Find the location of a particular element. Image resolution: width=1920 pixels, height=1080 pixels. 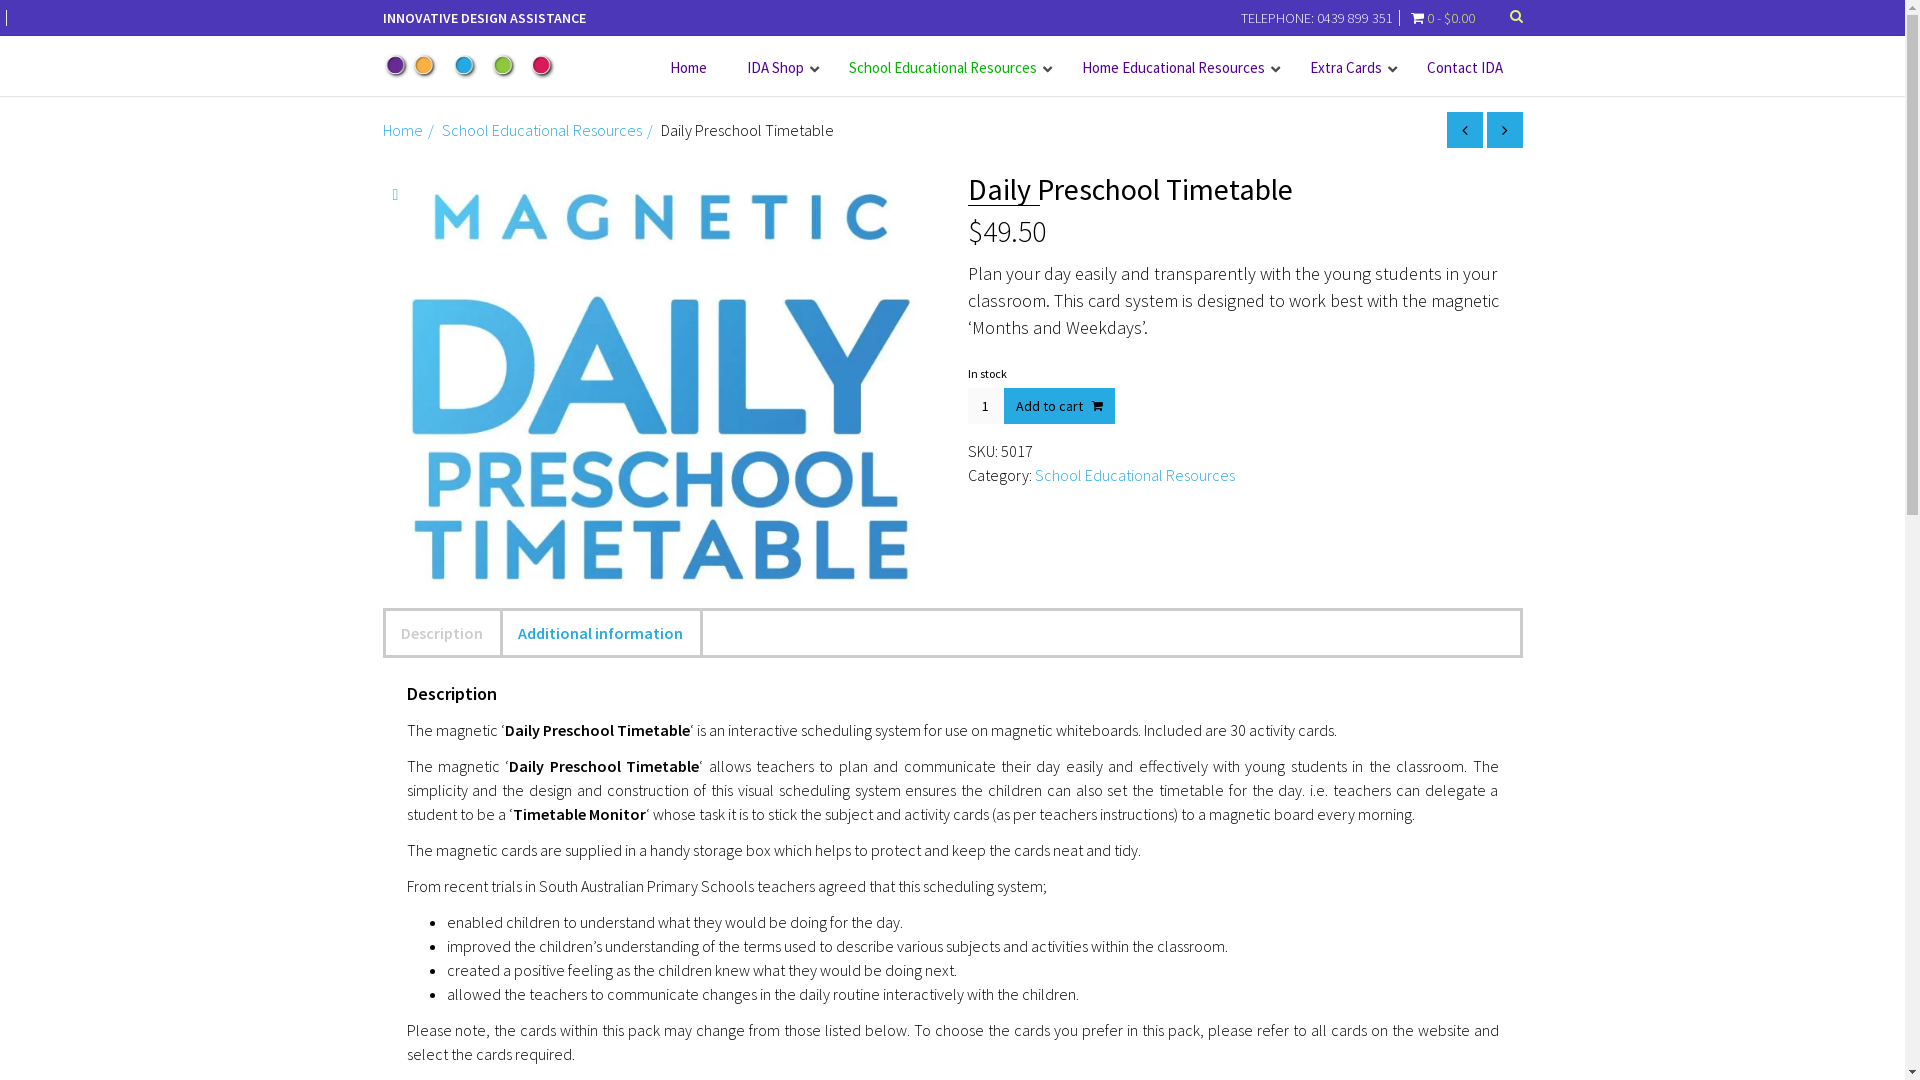

Home is located at coordinates (402, 130).